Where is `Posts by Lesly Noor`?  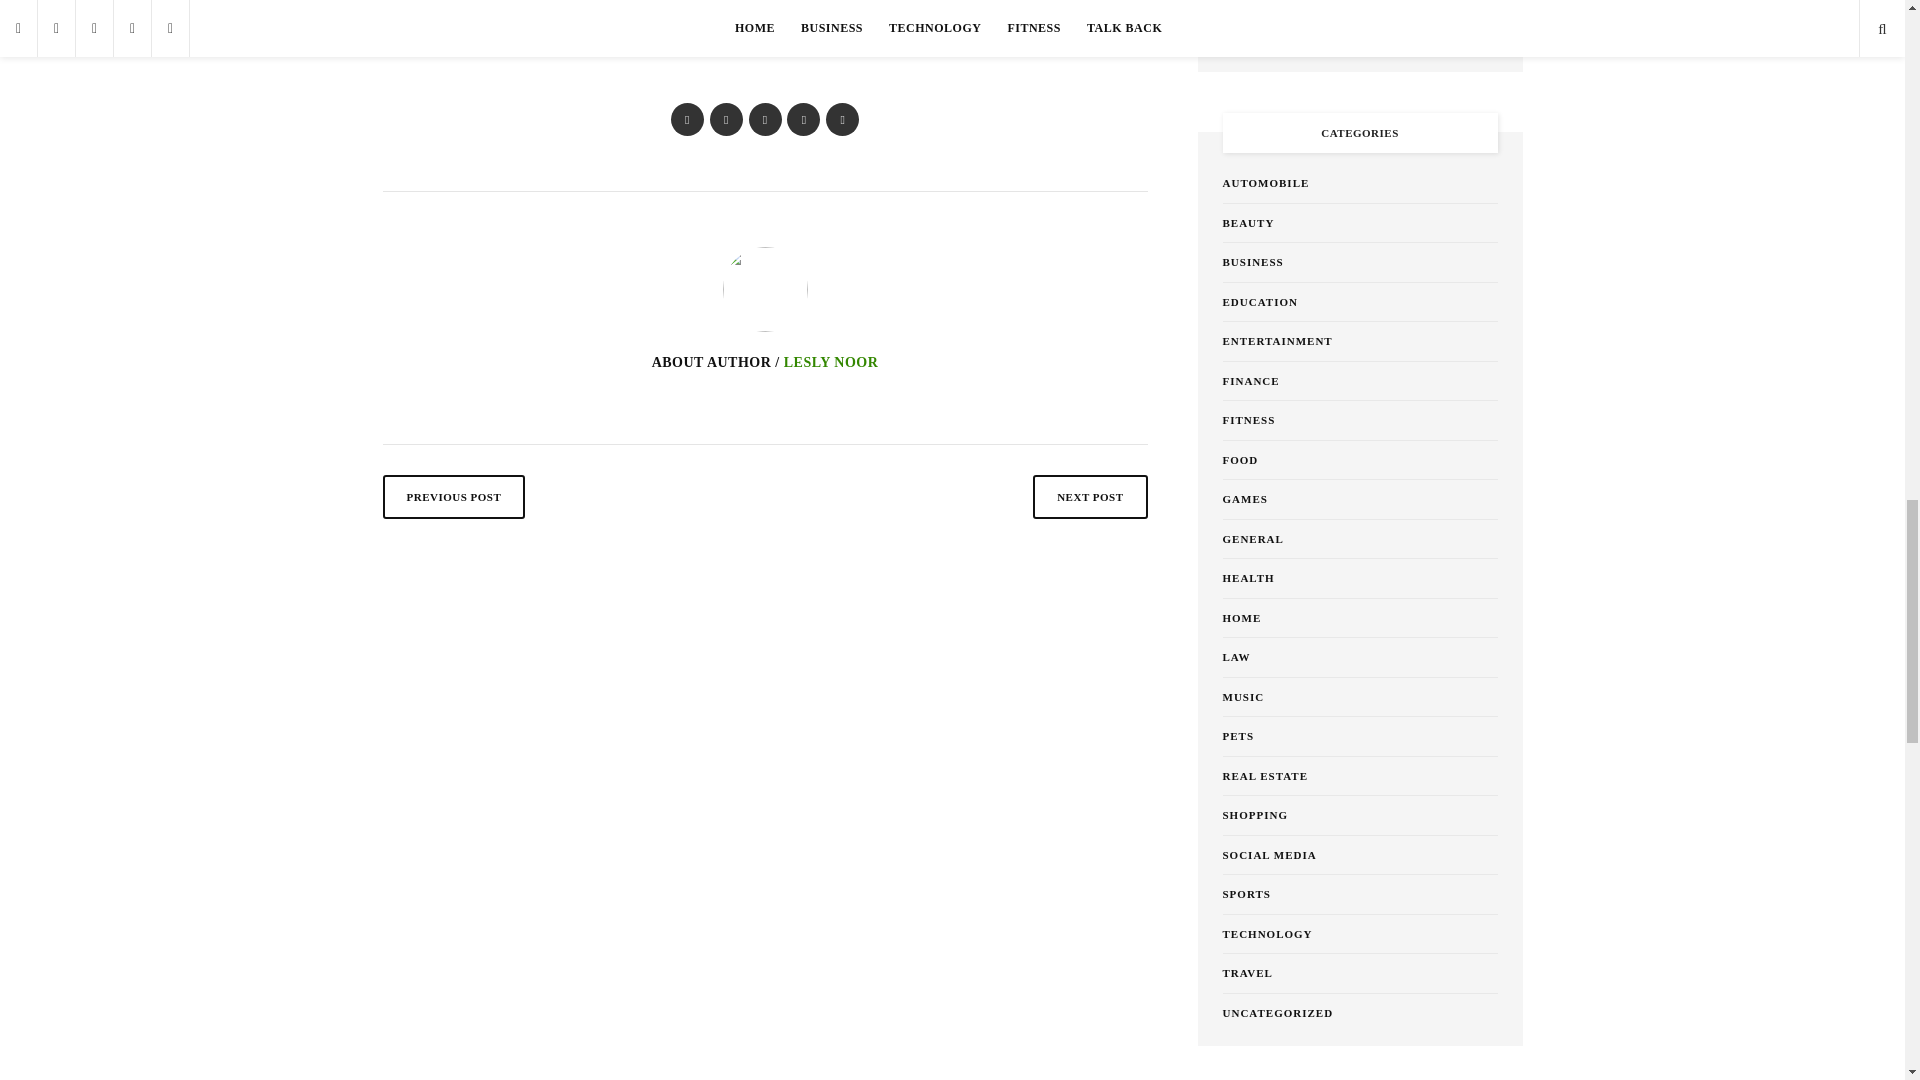
Posts by Lesly Noor is located at coordinates (831, 362).